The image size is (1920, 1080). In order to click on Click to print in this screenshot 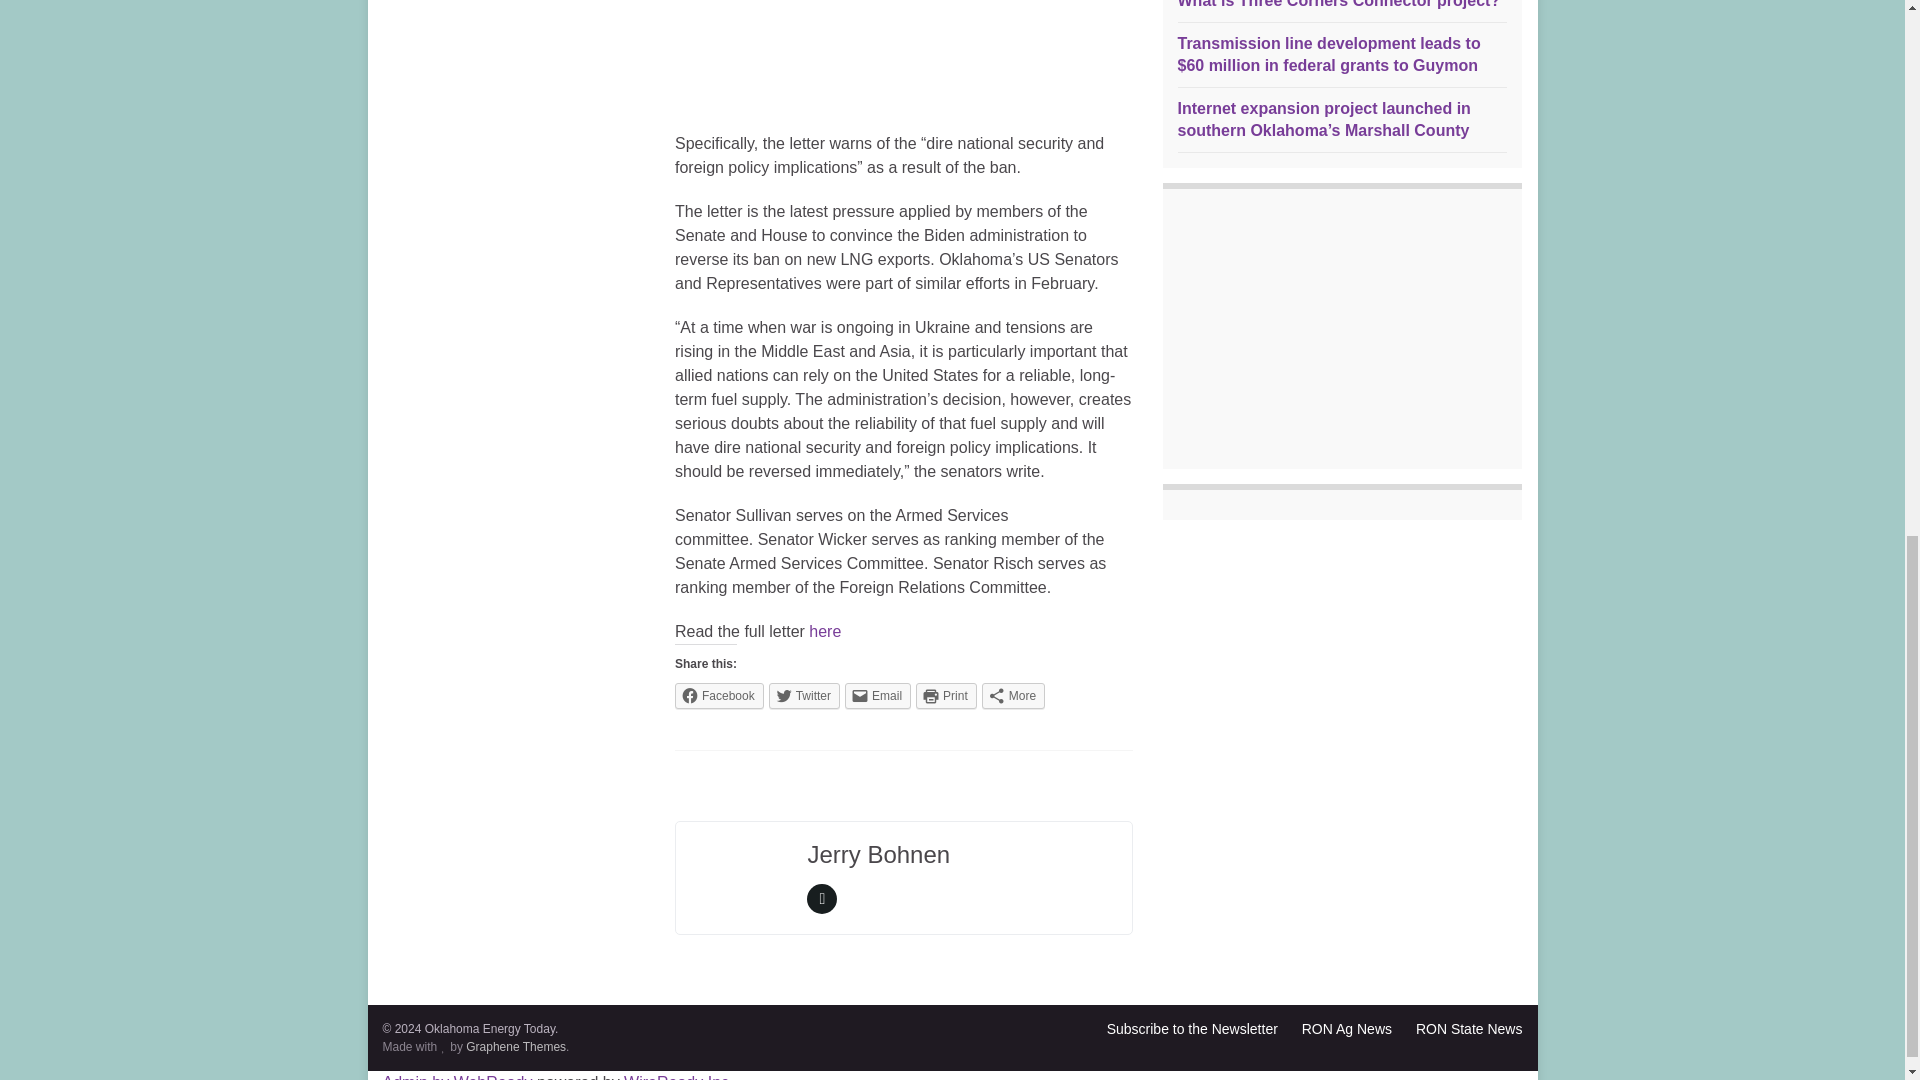, I will do `click(946, 695)`.